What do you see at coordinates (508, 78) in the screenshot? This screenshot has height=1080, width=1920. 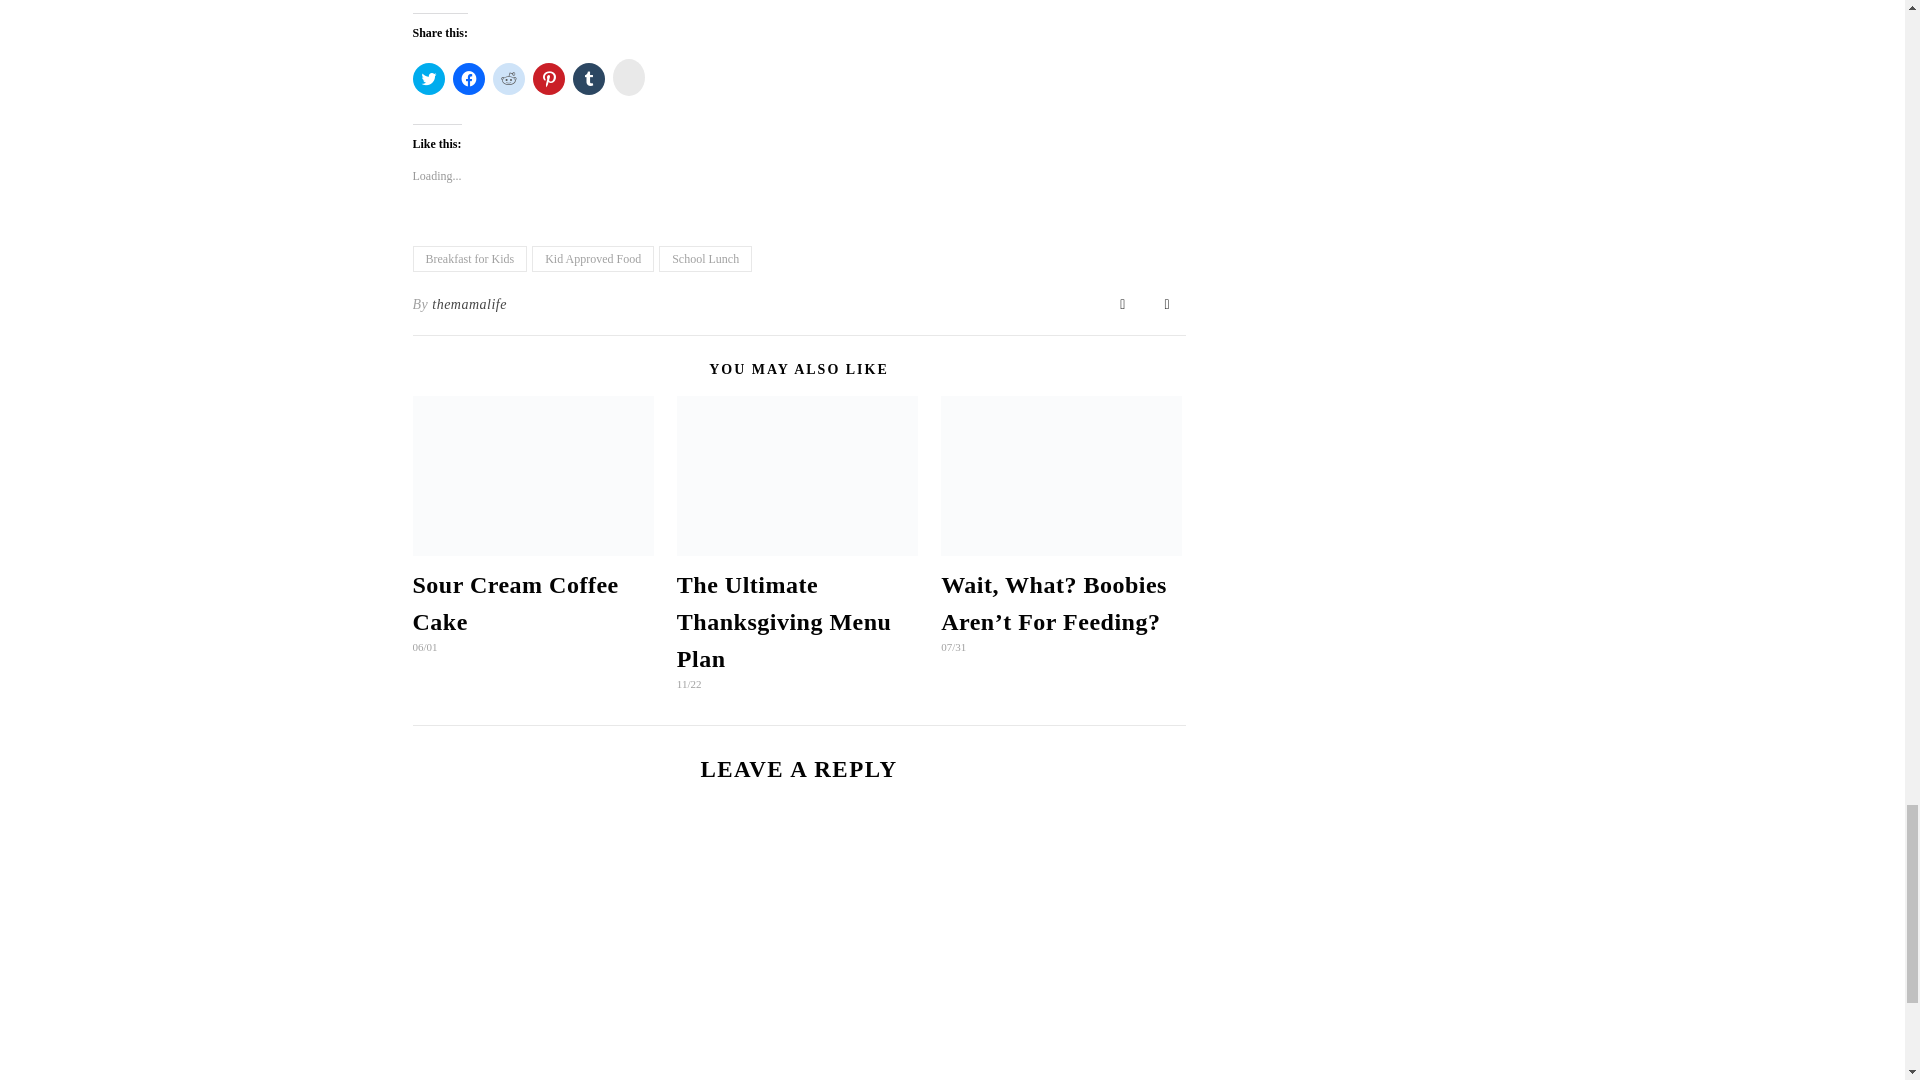 I see `Click to share on Reddit` at bounding box center [508, 78].